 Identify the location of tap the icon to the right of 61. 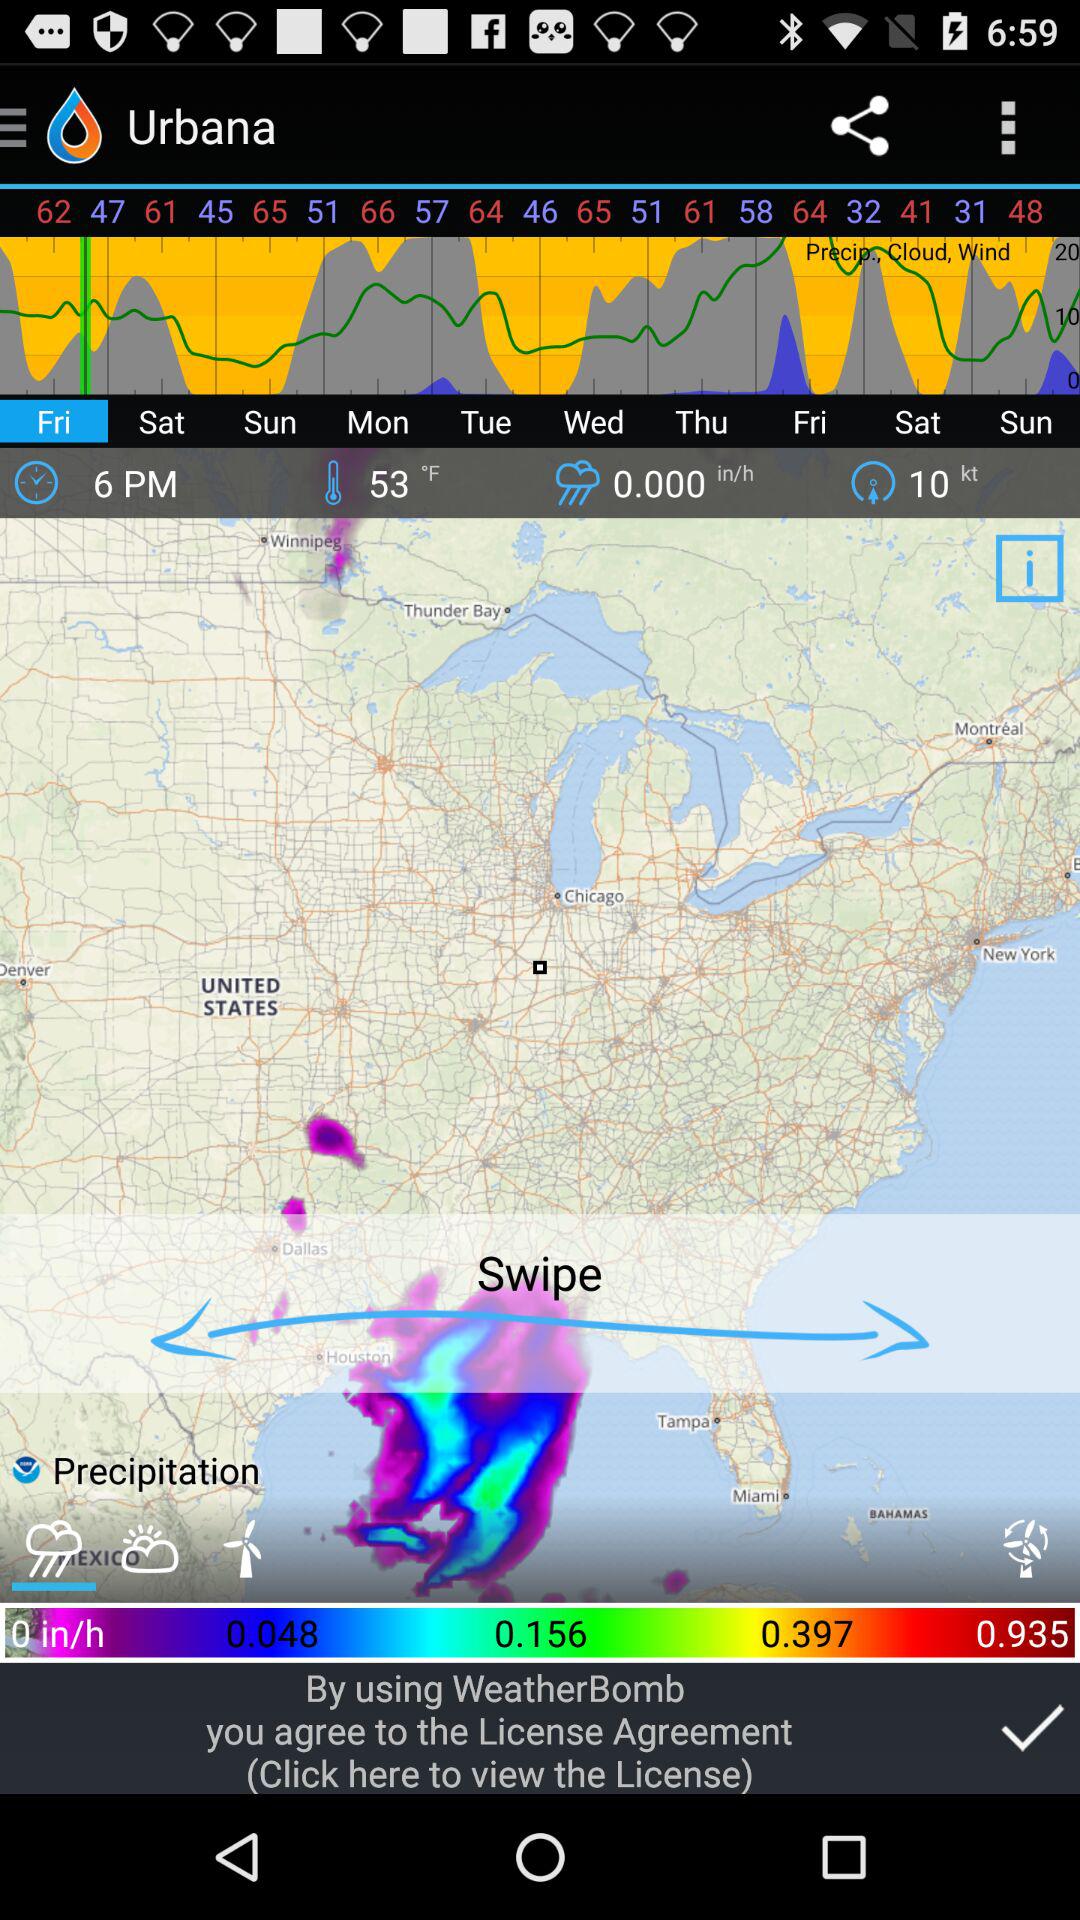
(859, 126).